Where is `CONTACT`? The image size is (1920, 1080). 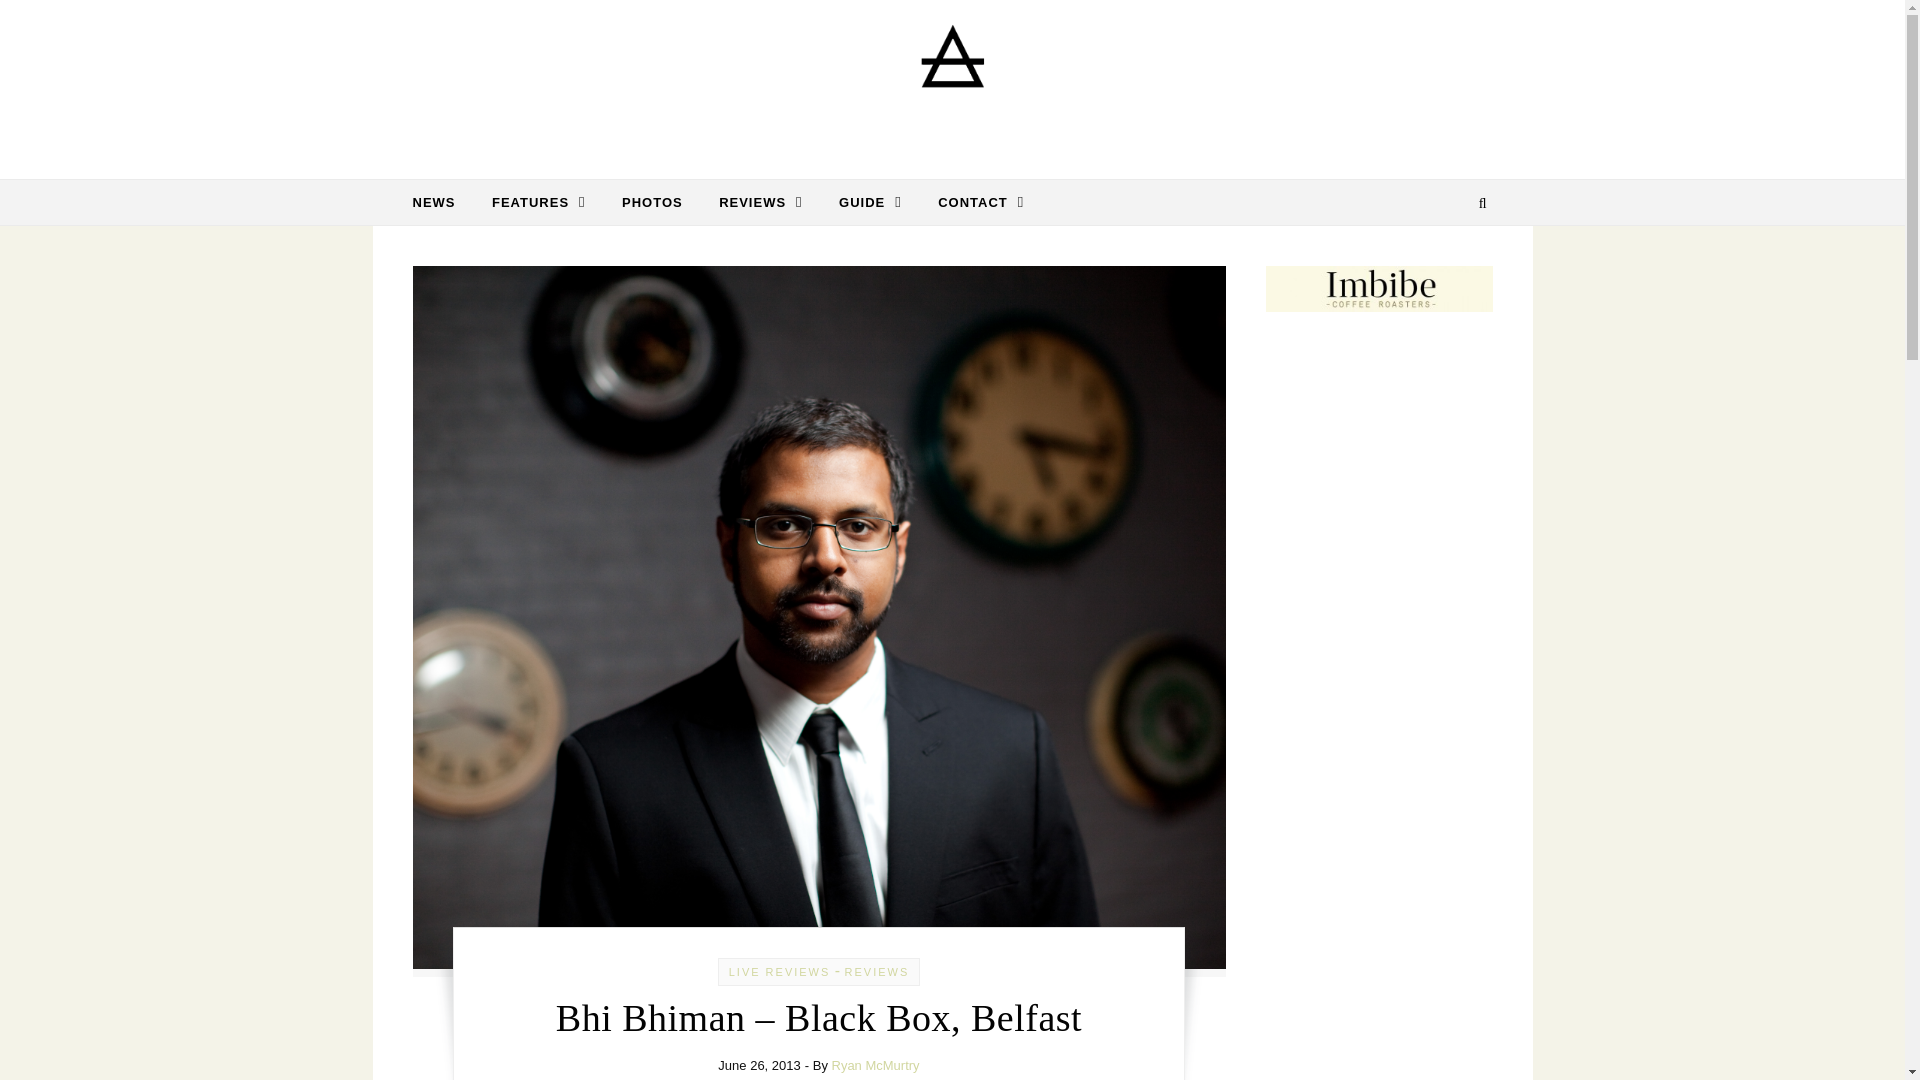
CONTACT is located at coordinates (972, 202).